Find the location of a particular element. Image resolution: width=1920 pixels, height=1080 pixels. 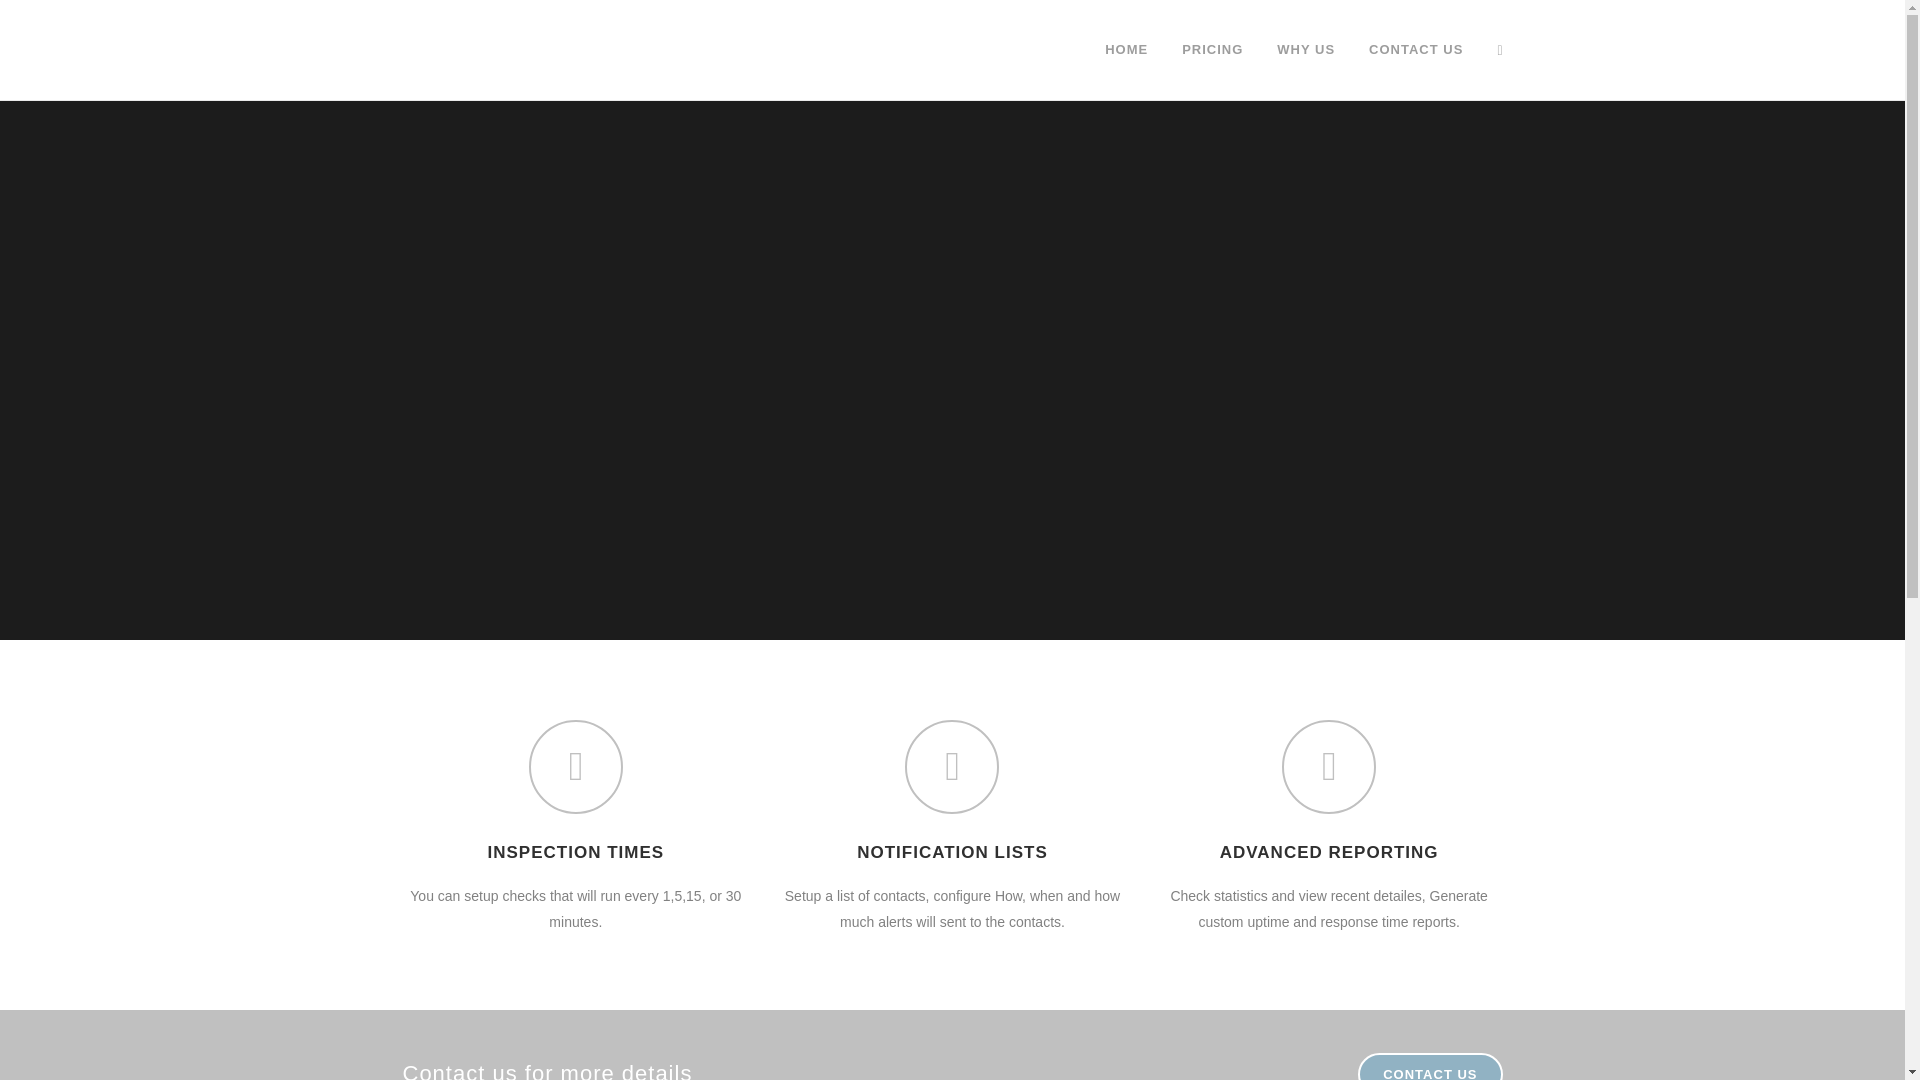

6 topics is located at coordinates (1069, 862).